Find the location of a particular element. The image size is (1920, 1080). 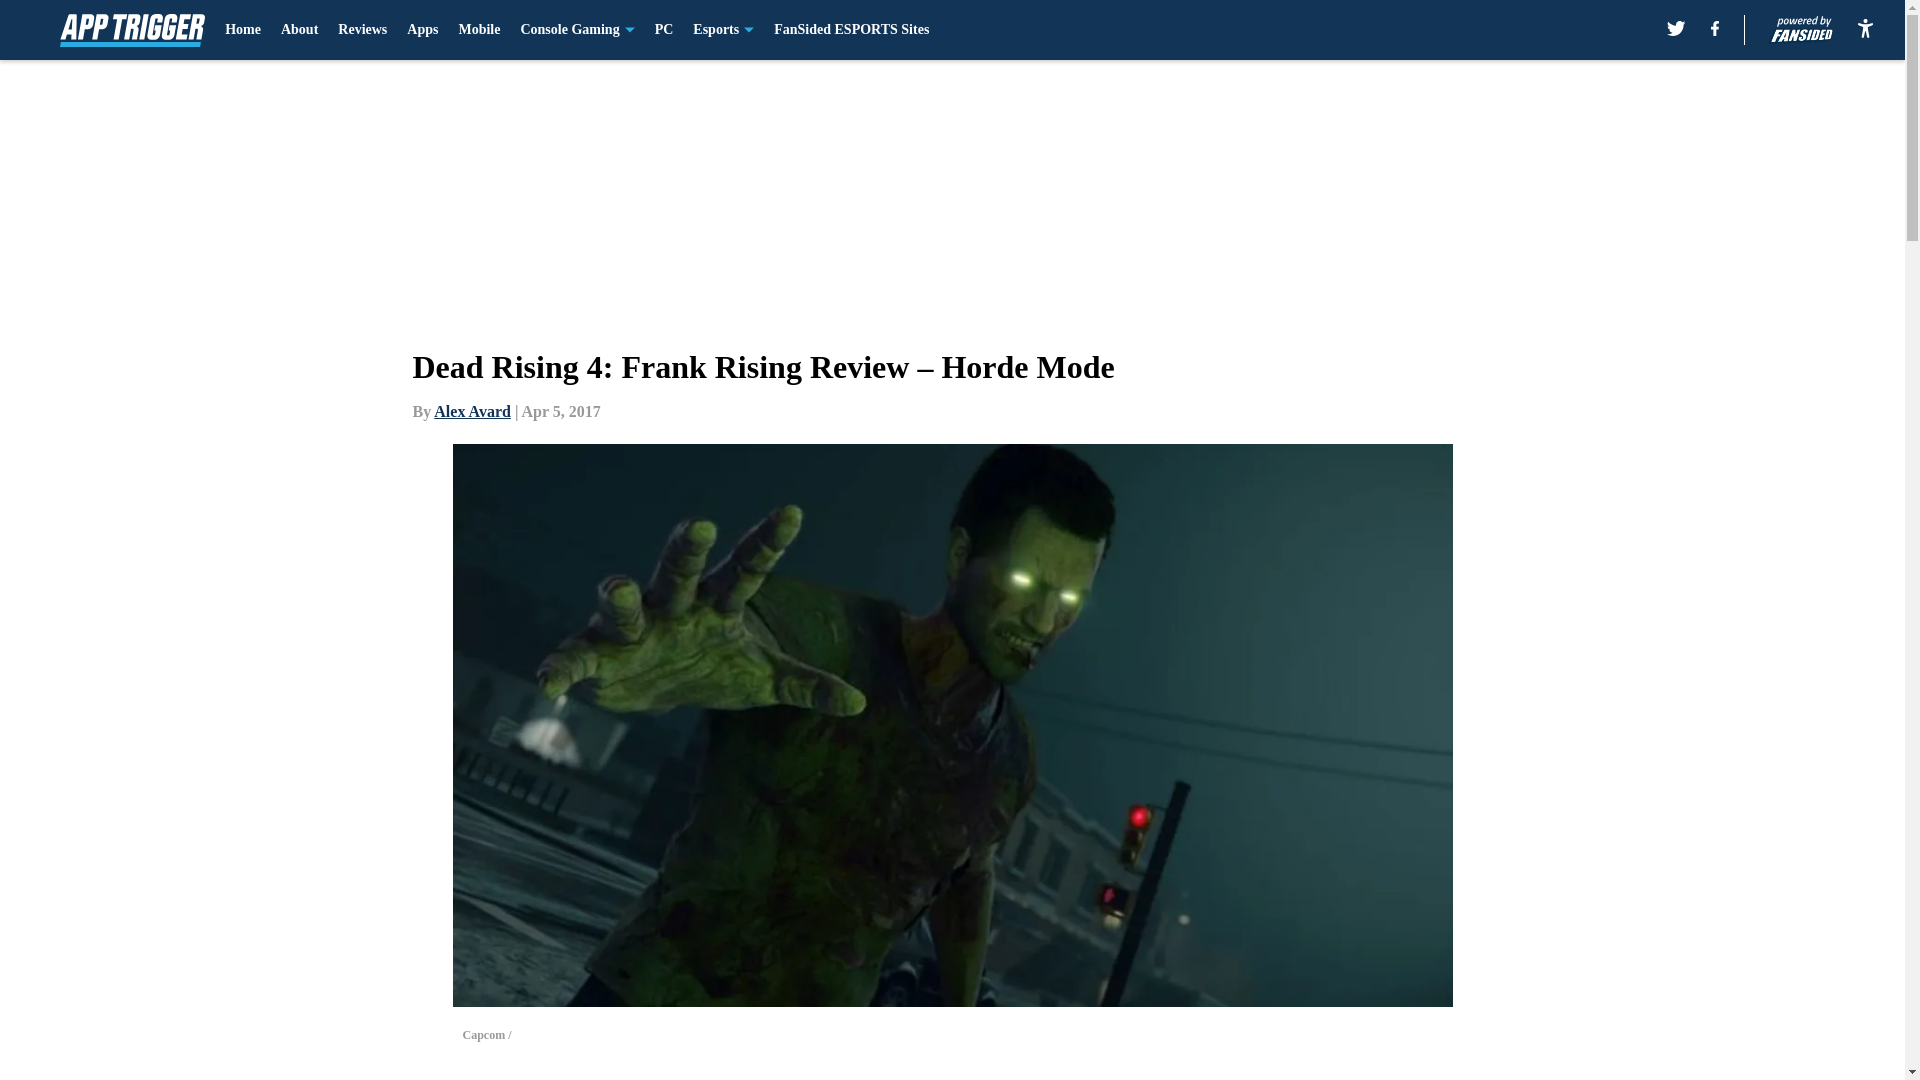

PC is located at coordinates (664, 30).